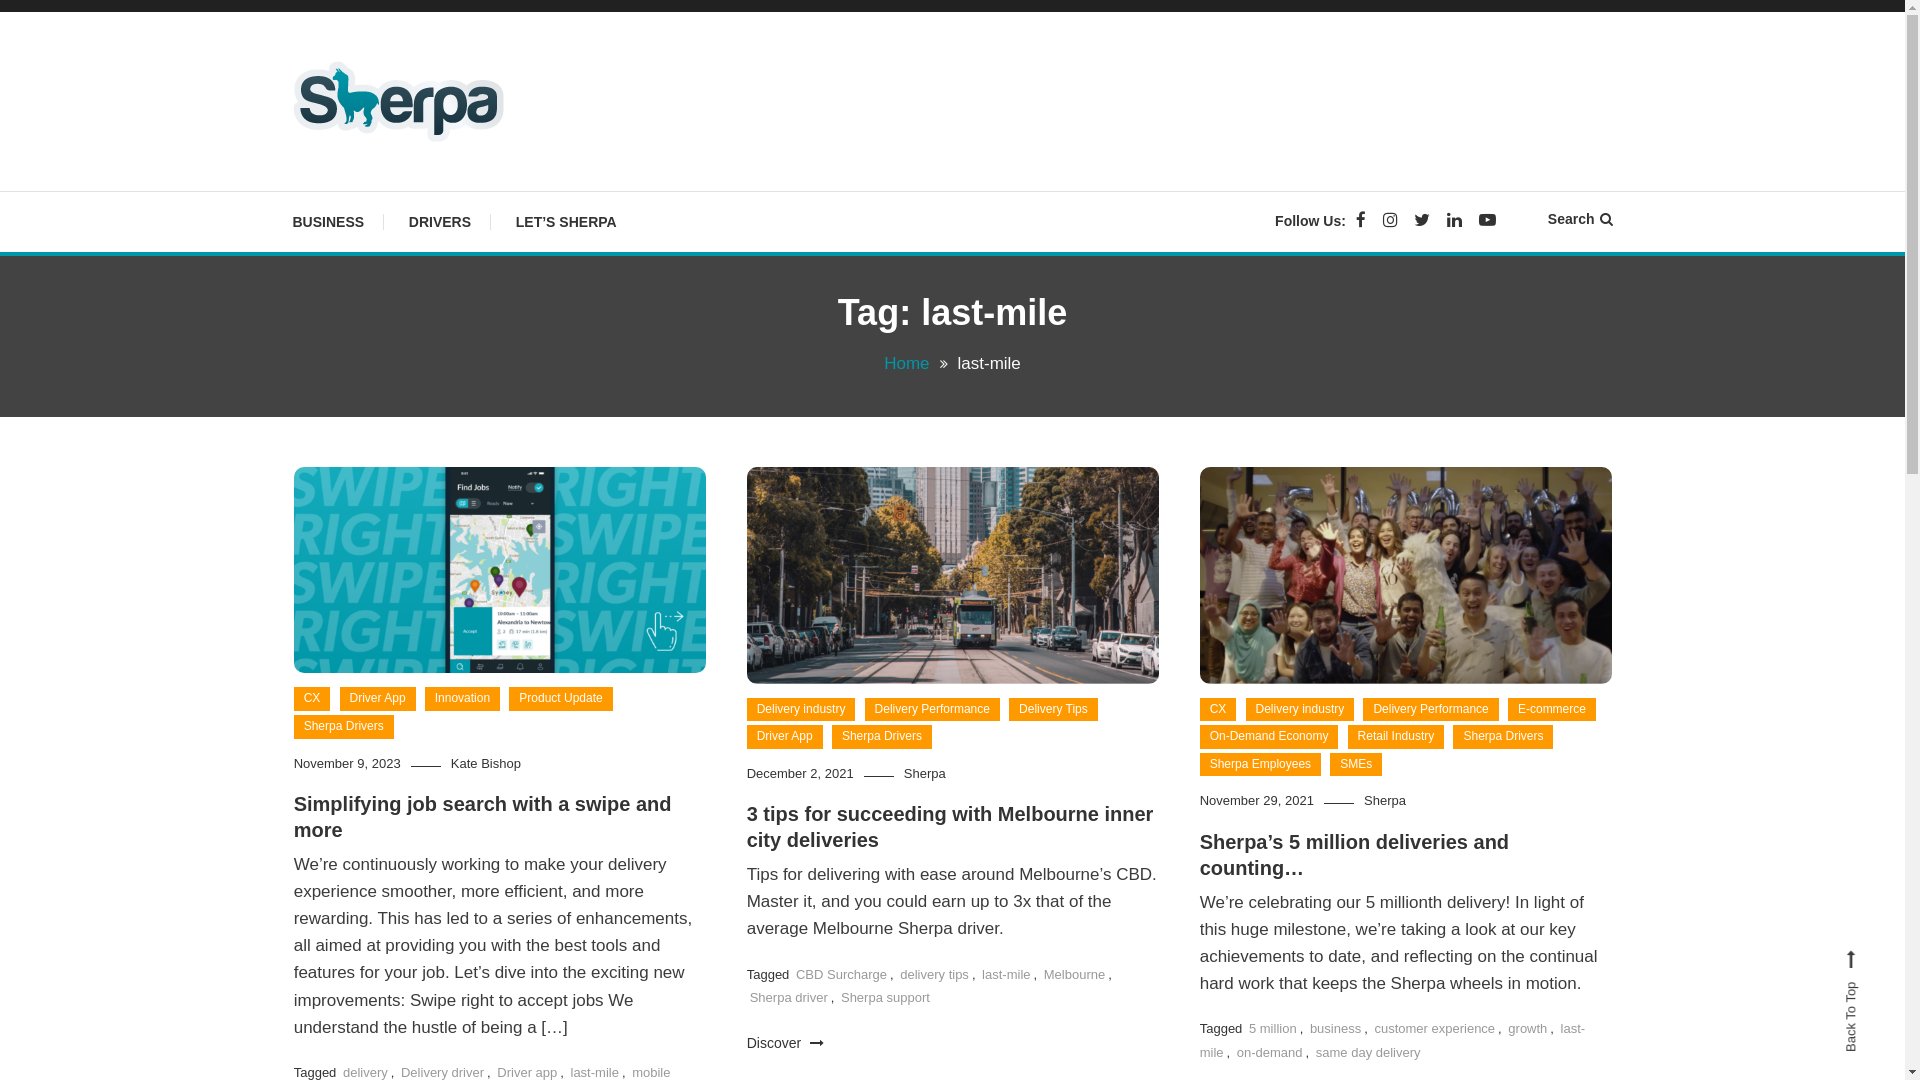 This screenshot has height=1080, width=1920. Describe the element at coordinates (1434, 1028) in the screenshot. I see `customer experience` at that location.